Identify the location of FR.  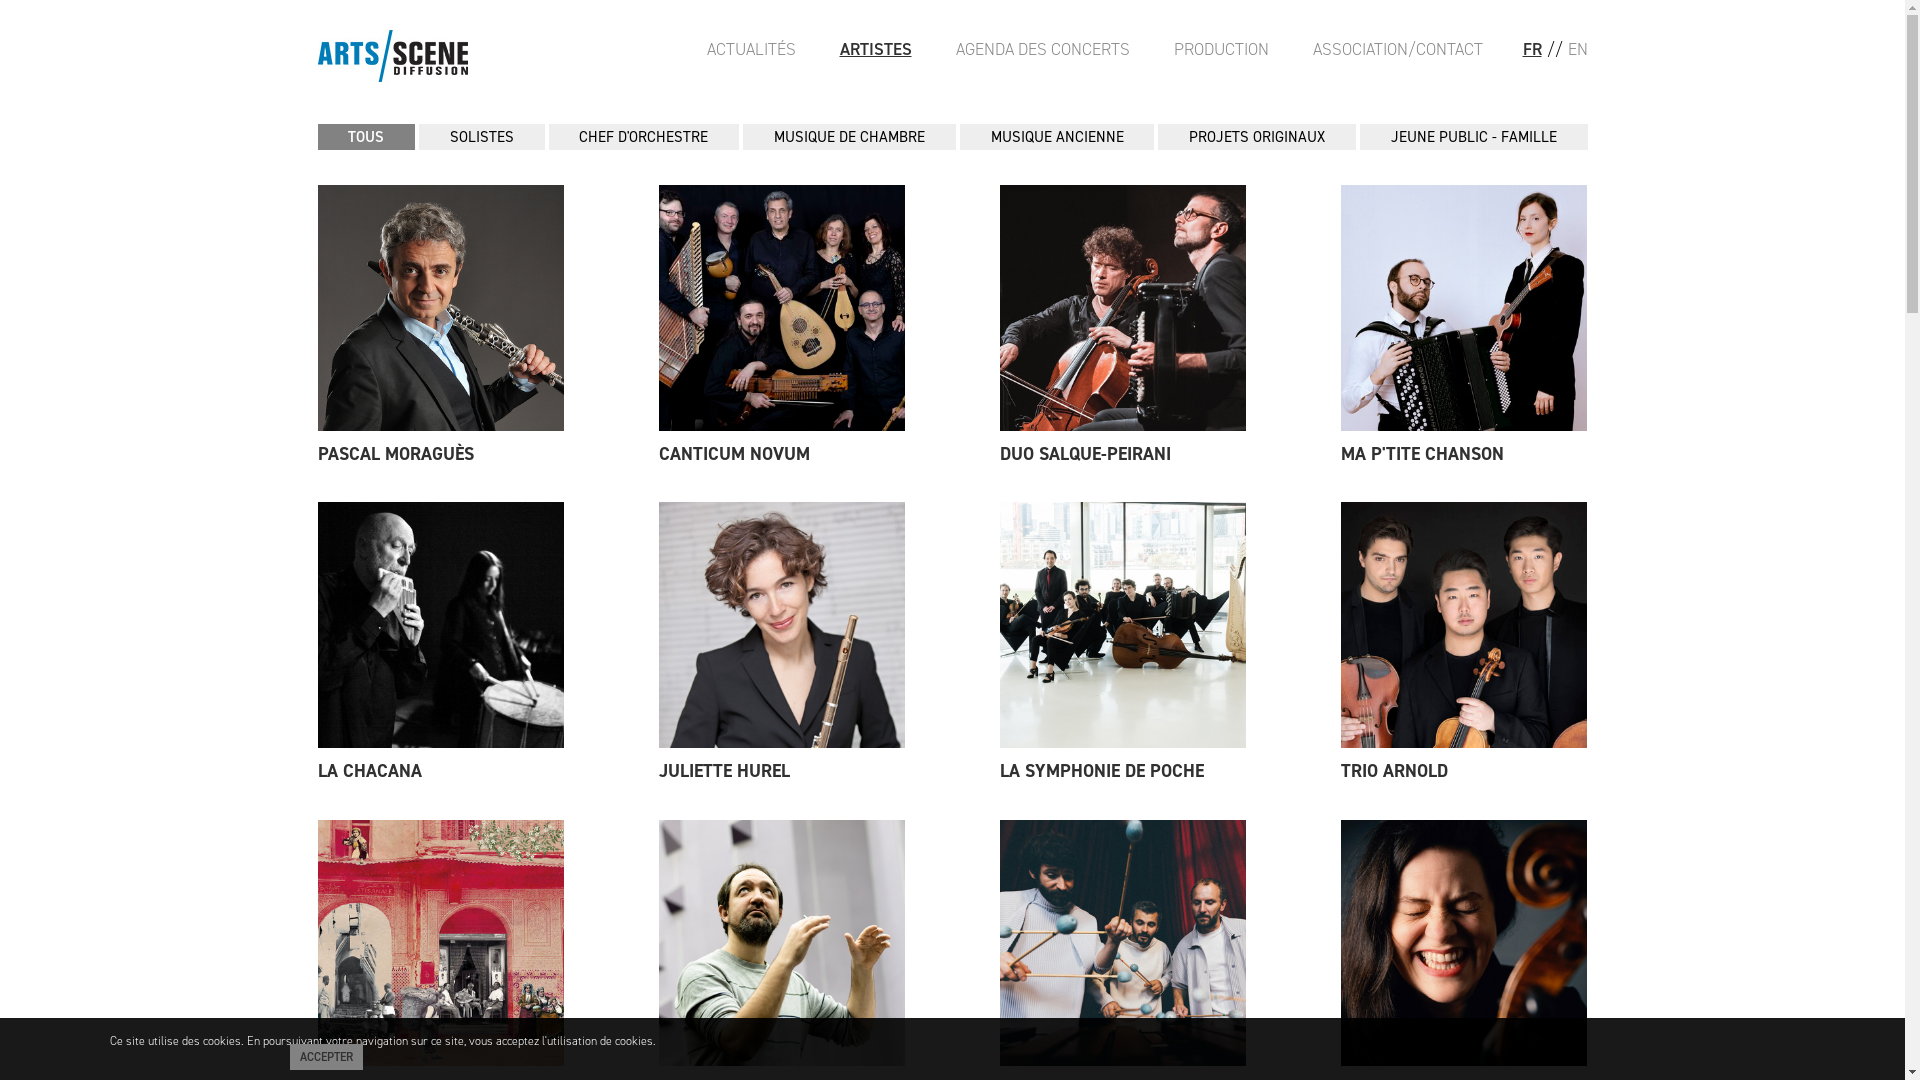
(1532, 49).